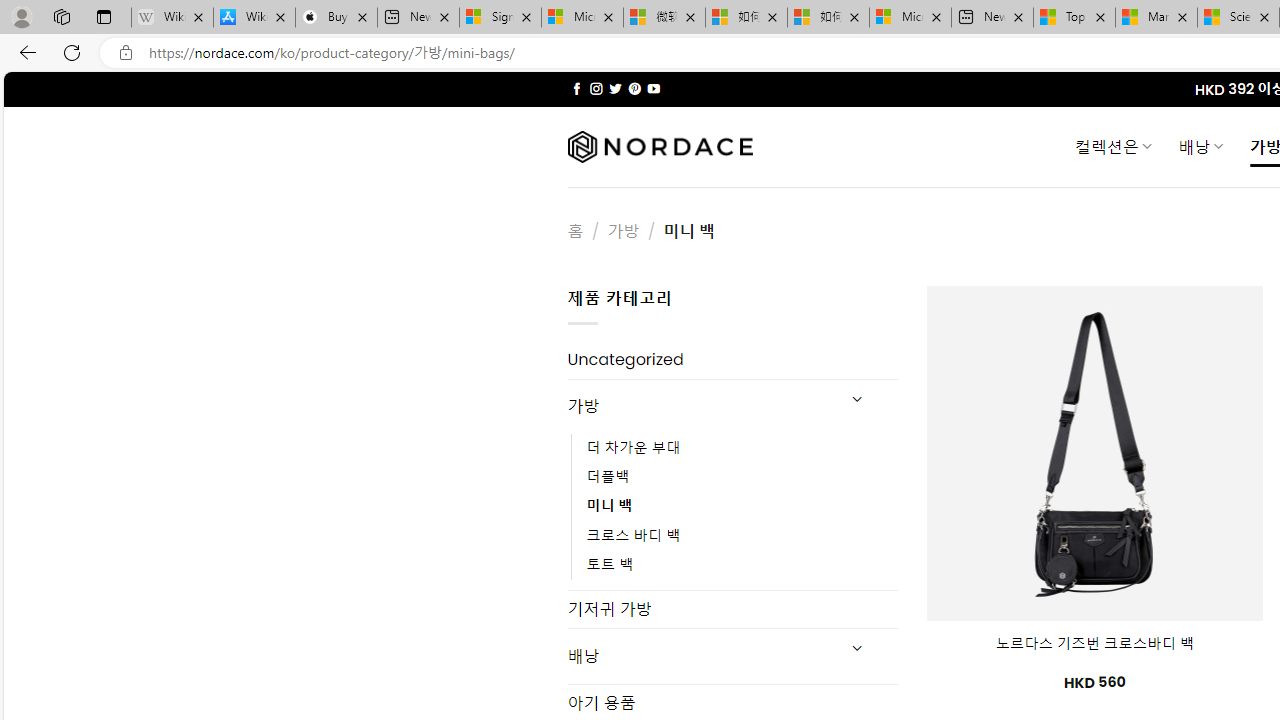  What do you see at coordinates (1156, 18) in the screenshot?
I see `Marine life - MSN` at bounding box center [1156, 18].